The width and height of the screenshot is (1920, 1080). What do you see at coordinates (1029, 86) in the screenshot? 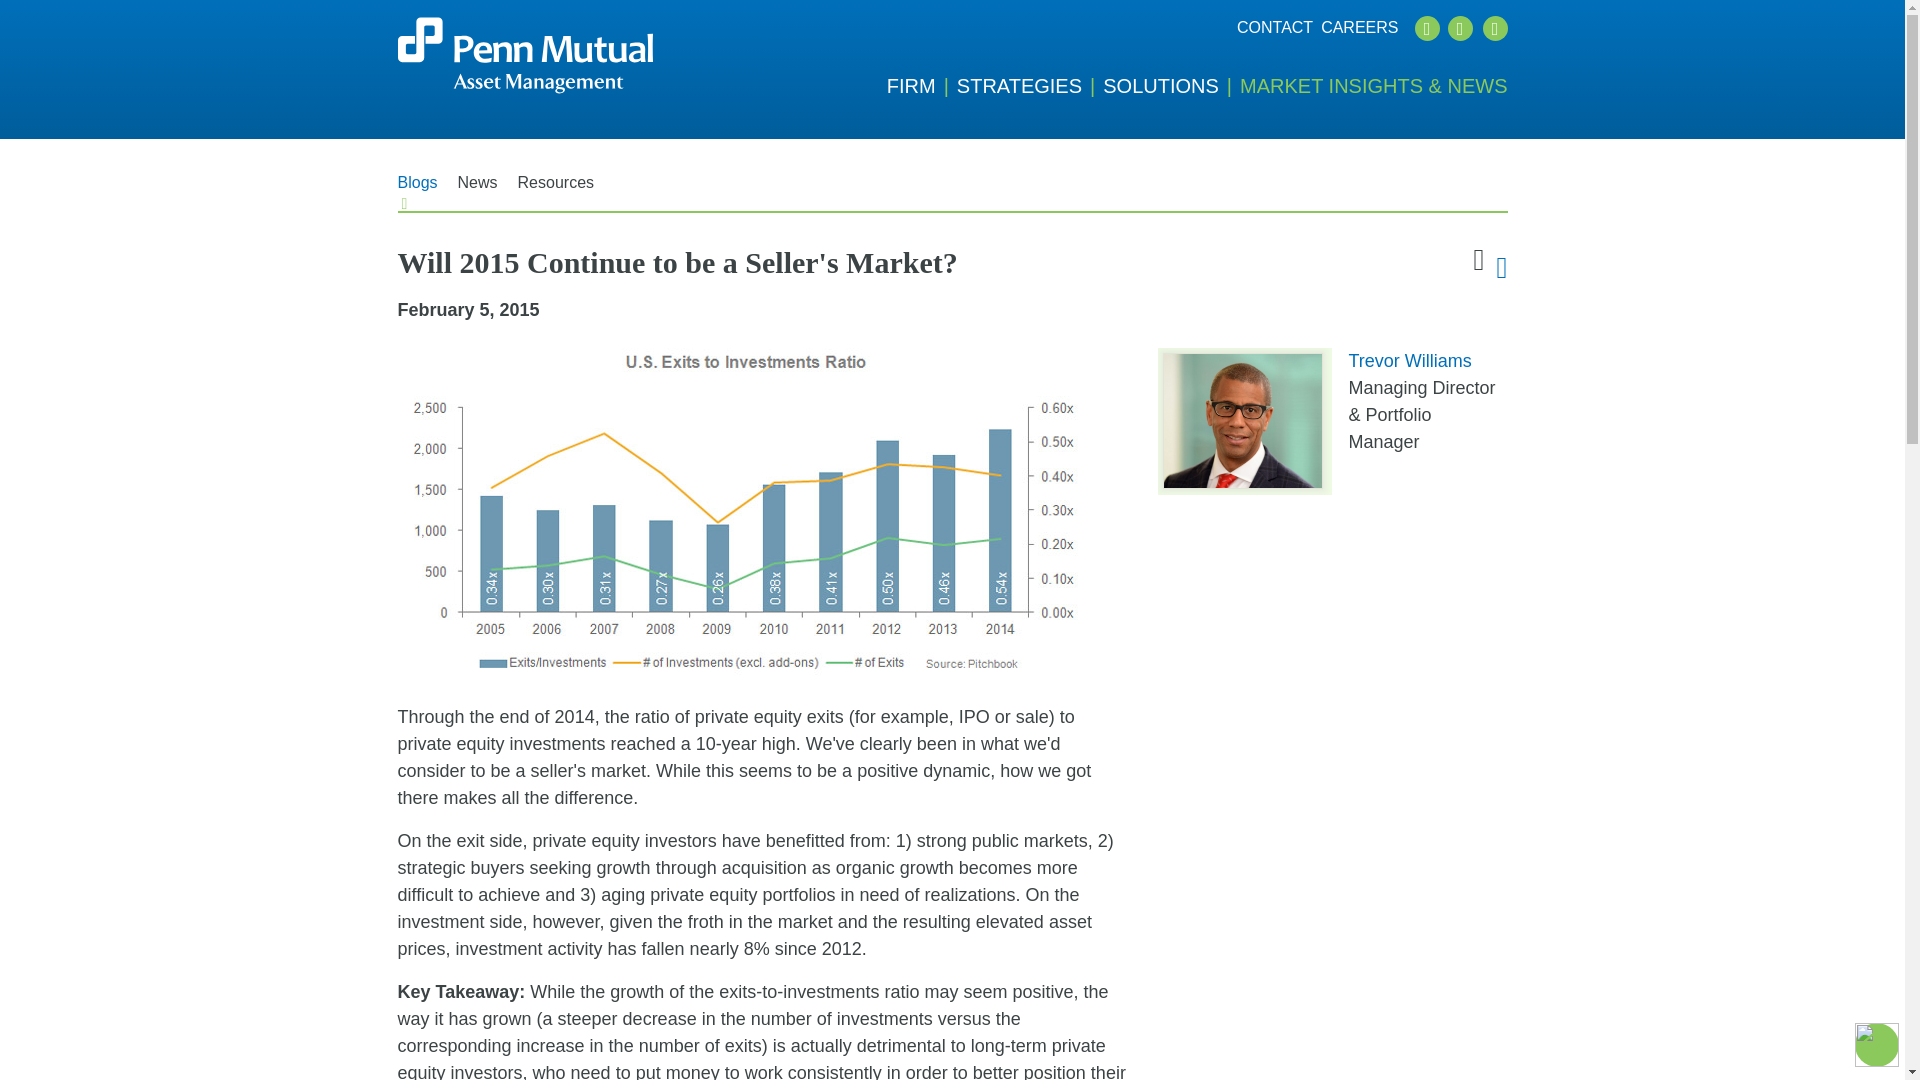
I see `STRATEGIES` at bounding box center [1029, 86].